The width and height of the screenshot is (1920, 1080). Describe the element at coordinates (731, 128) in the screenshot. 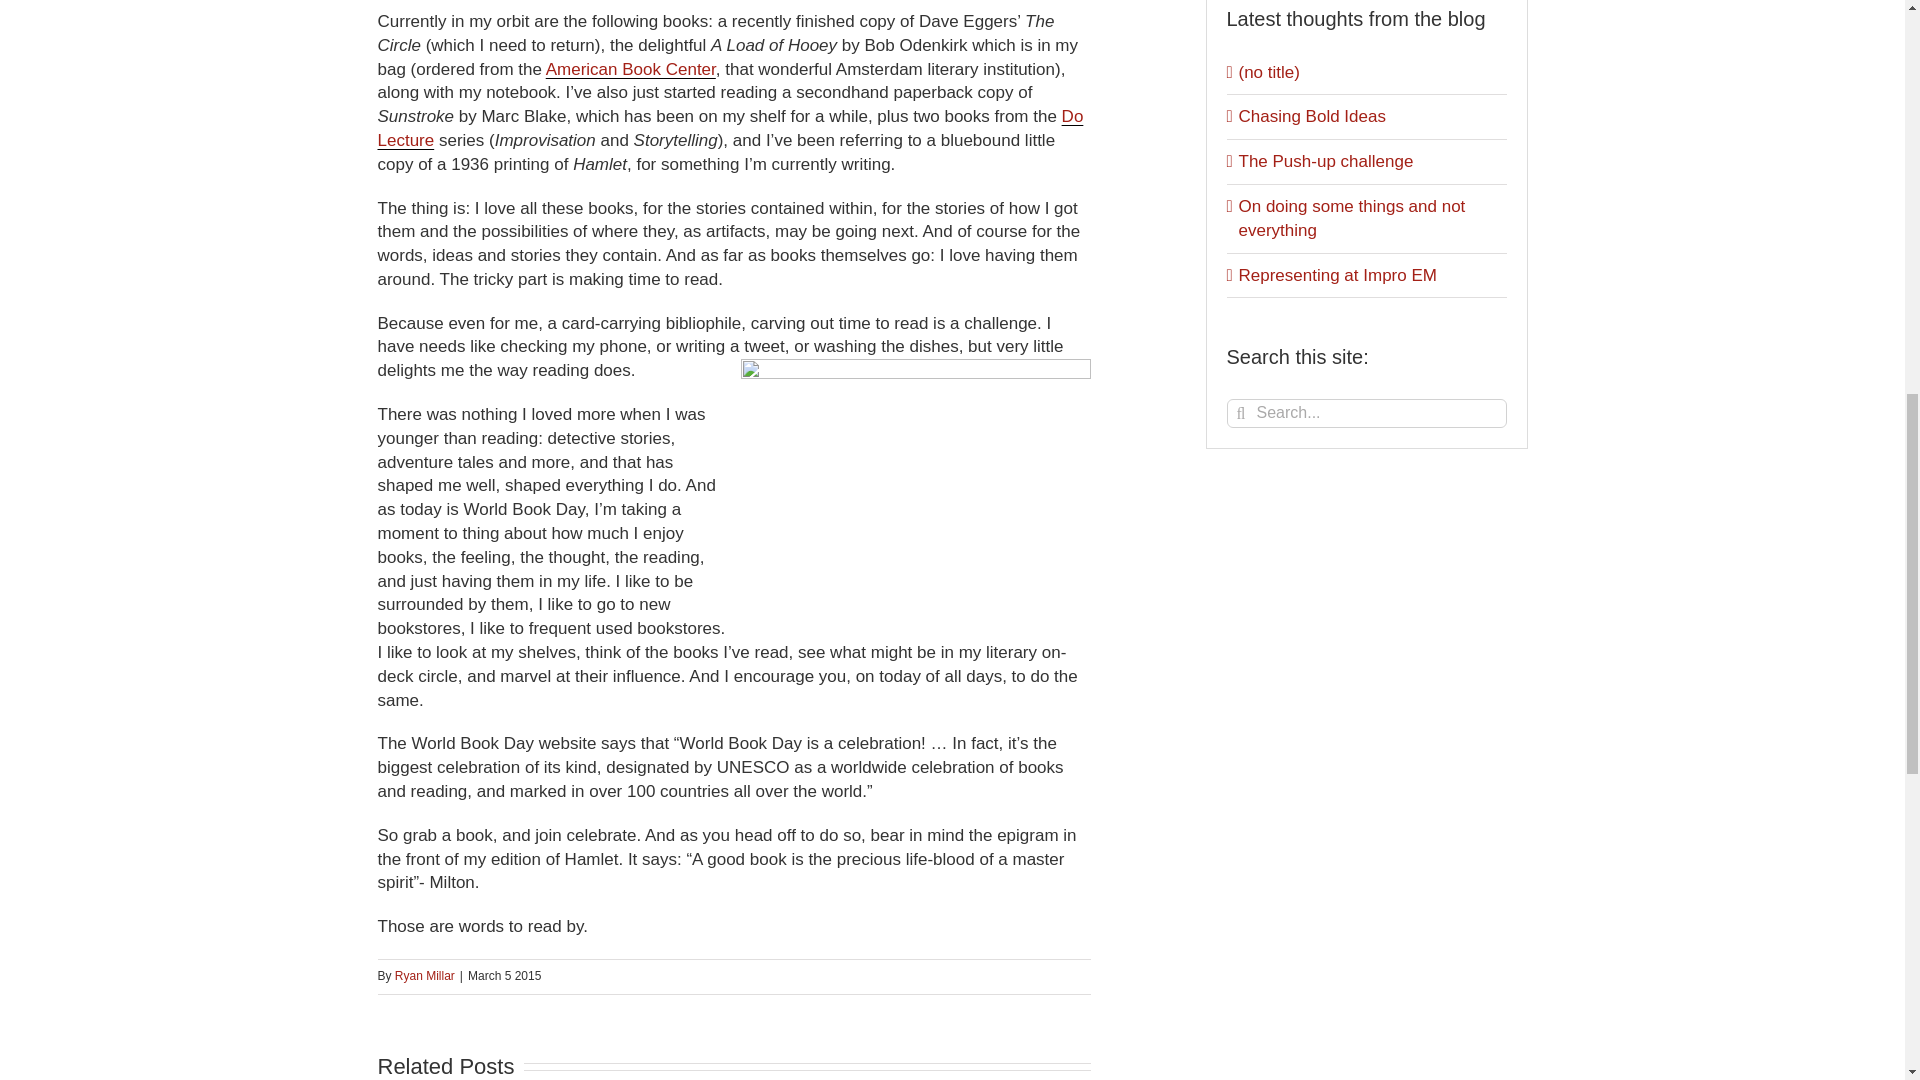

I see `Do Lecture` at that location.